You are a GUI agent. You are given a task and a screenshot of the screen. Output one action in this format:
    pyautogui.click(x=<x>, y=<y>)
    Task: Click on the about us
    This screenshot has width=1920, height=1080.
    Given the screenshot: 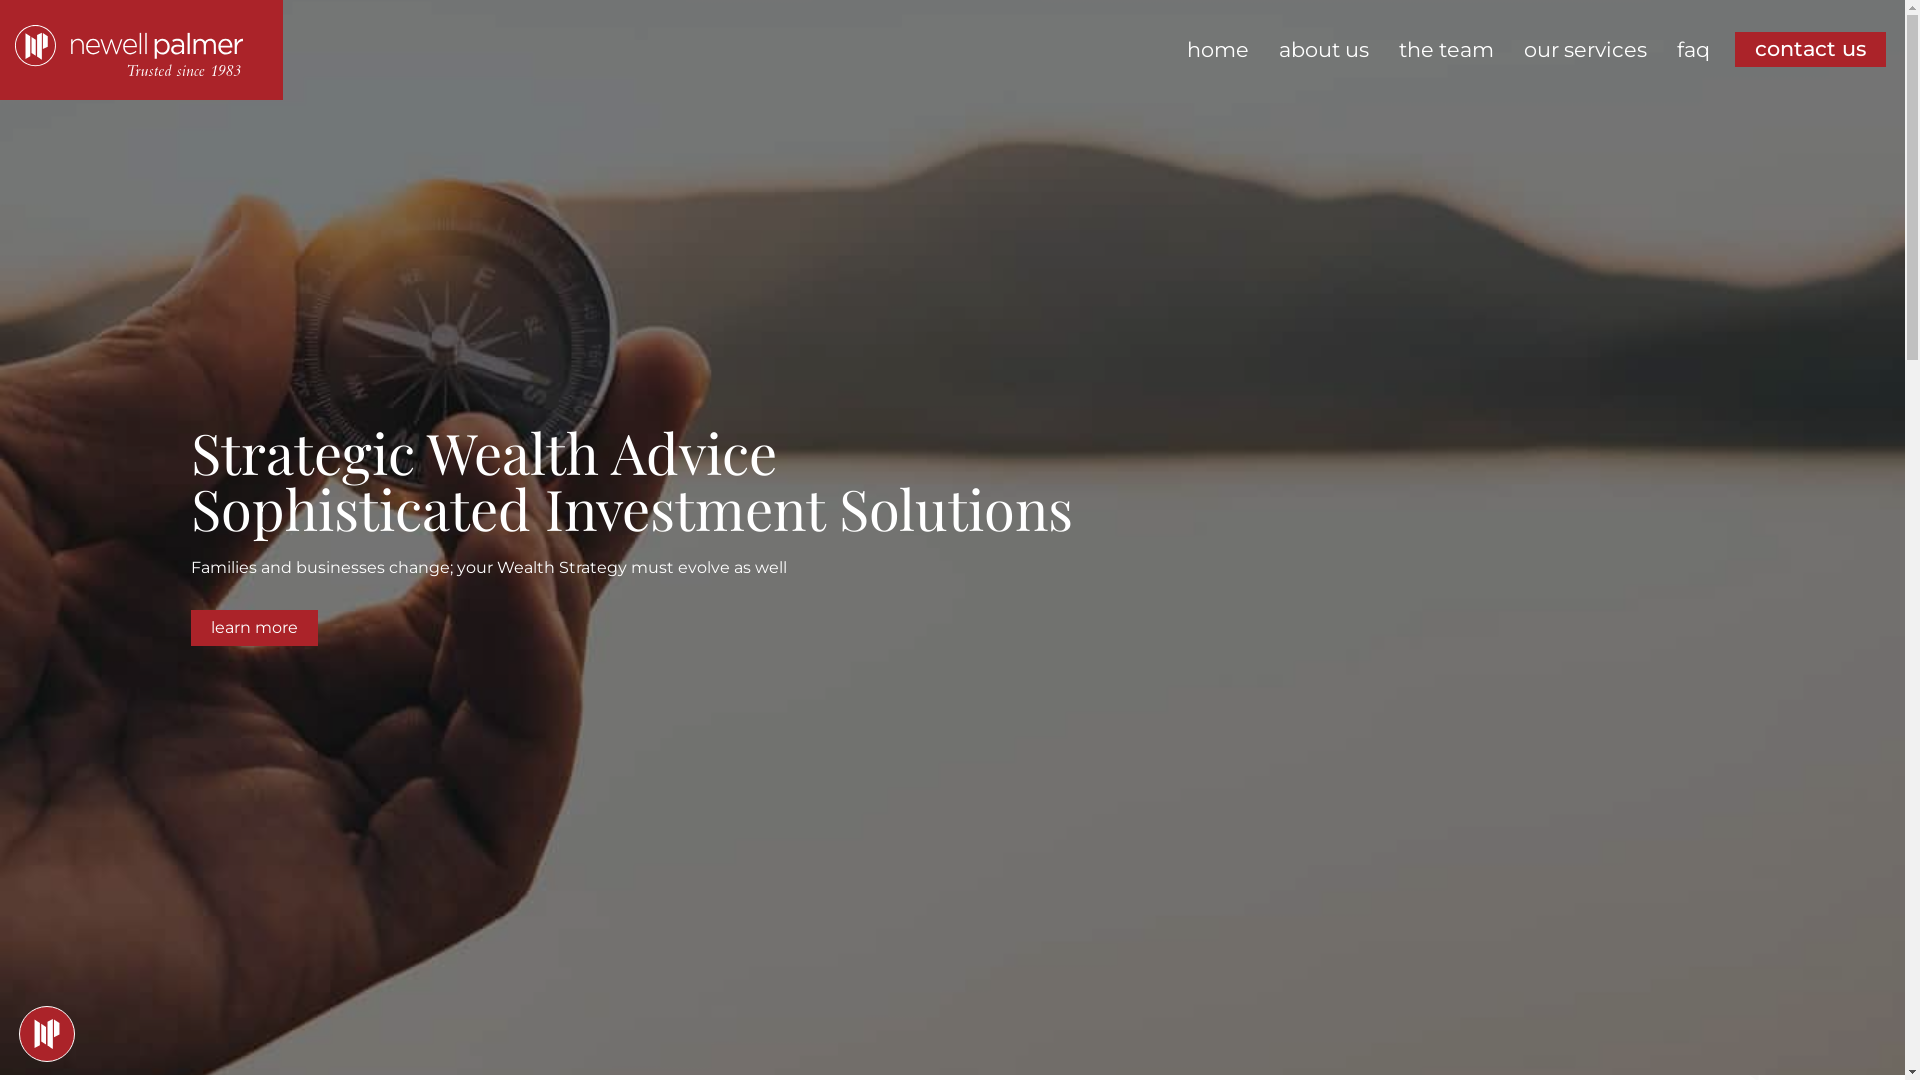 What is the action you would take?
    pyautogui.click(x=1324, y=50)
    